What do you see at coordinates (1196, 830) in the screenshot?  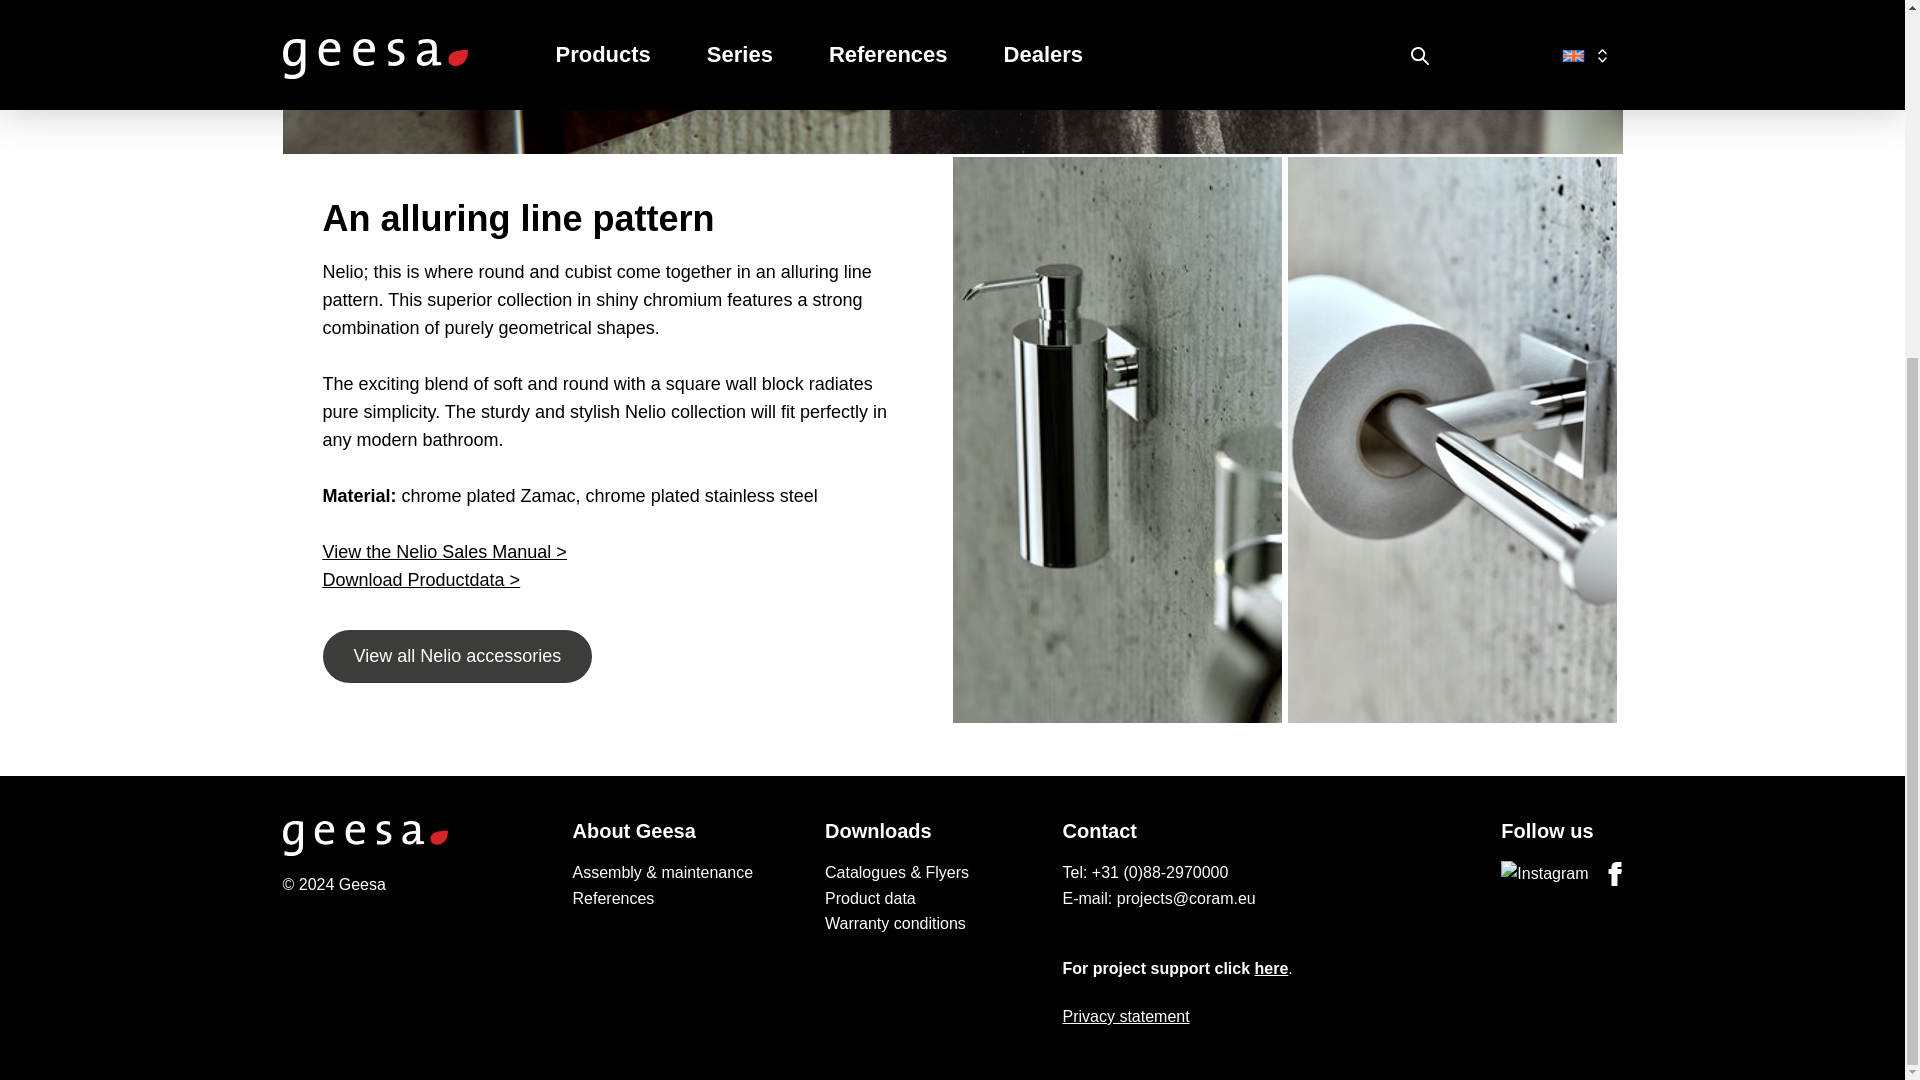 I see `Contact` at bounding box center [1196, 830].